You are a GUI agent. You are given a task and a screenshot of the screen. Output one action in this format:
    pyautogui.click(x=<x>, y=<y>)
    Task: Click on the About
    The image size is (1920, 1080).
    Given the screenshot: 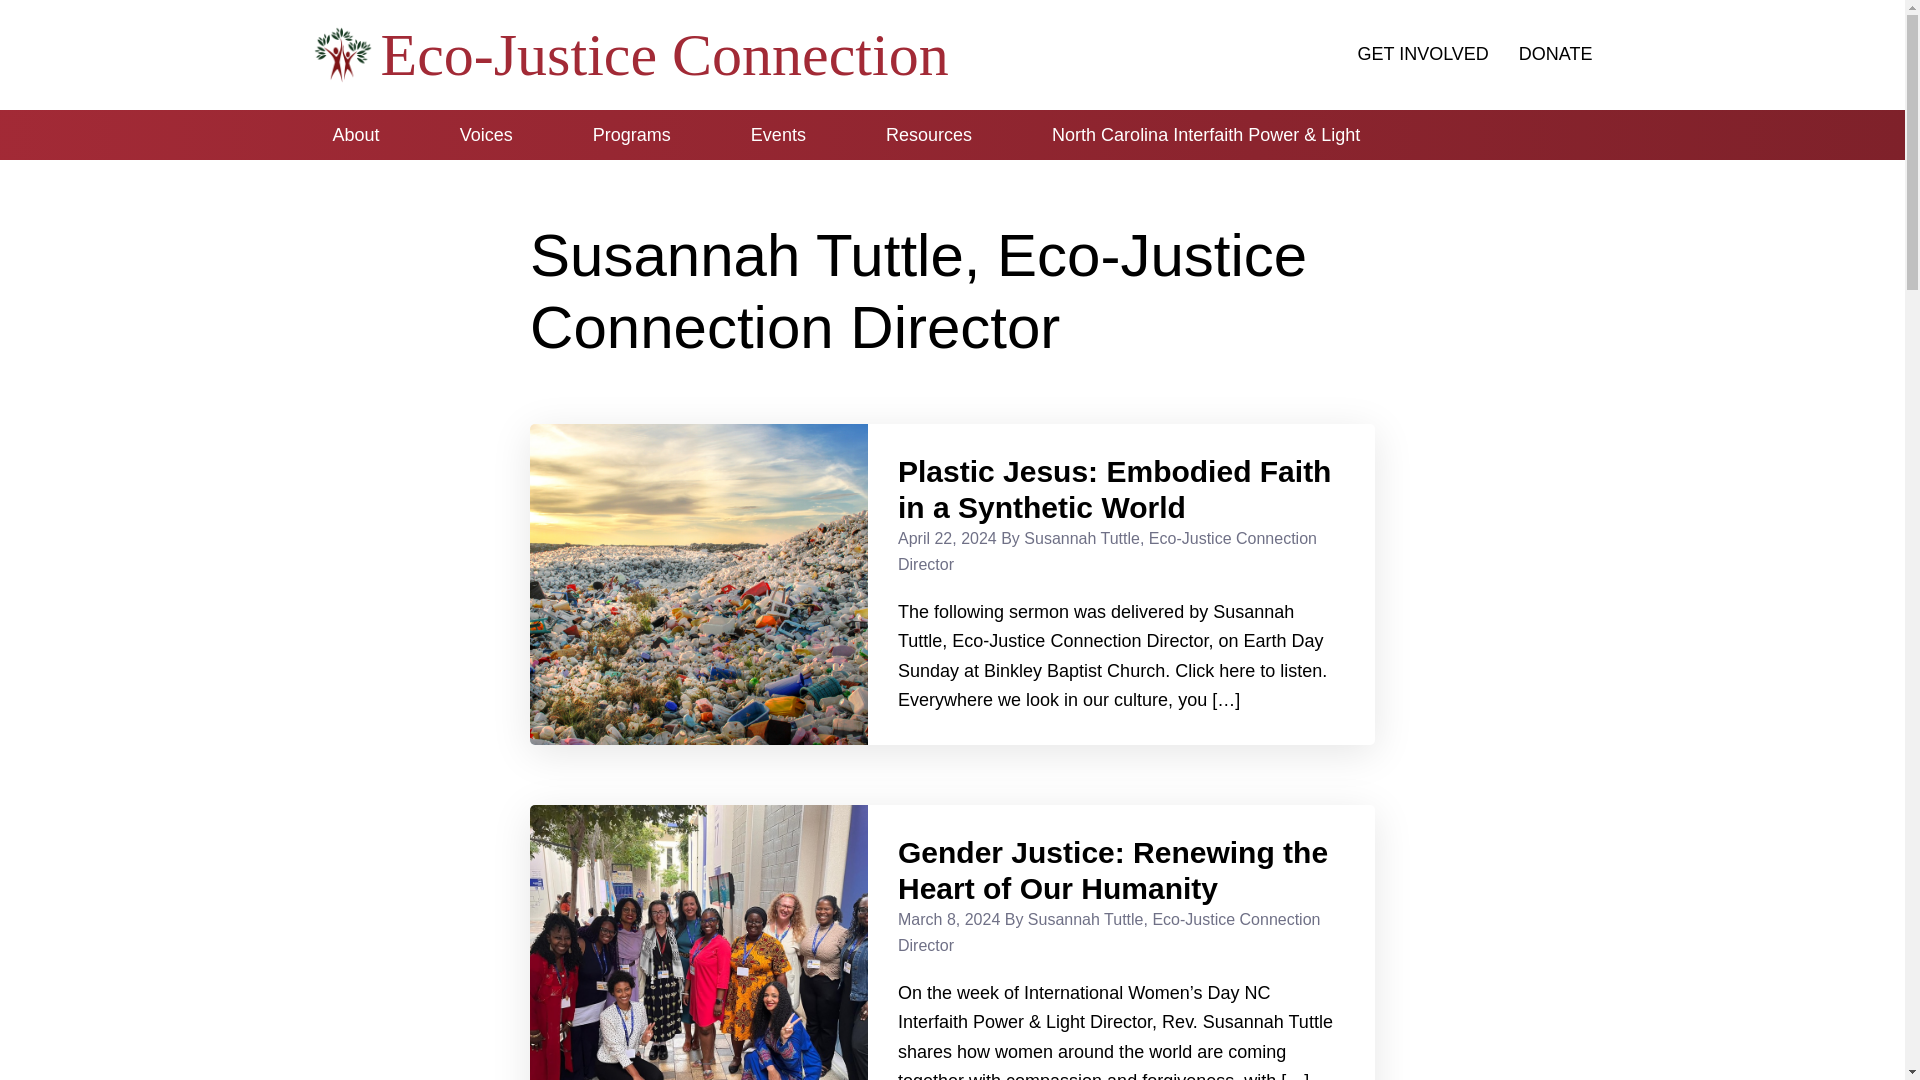 What is the action you would take?
    pyautogui.click(x=355, y=134)
    